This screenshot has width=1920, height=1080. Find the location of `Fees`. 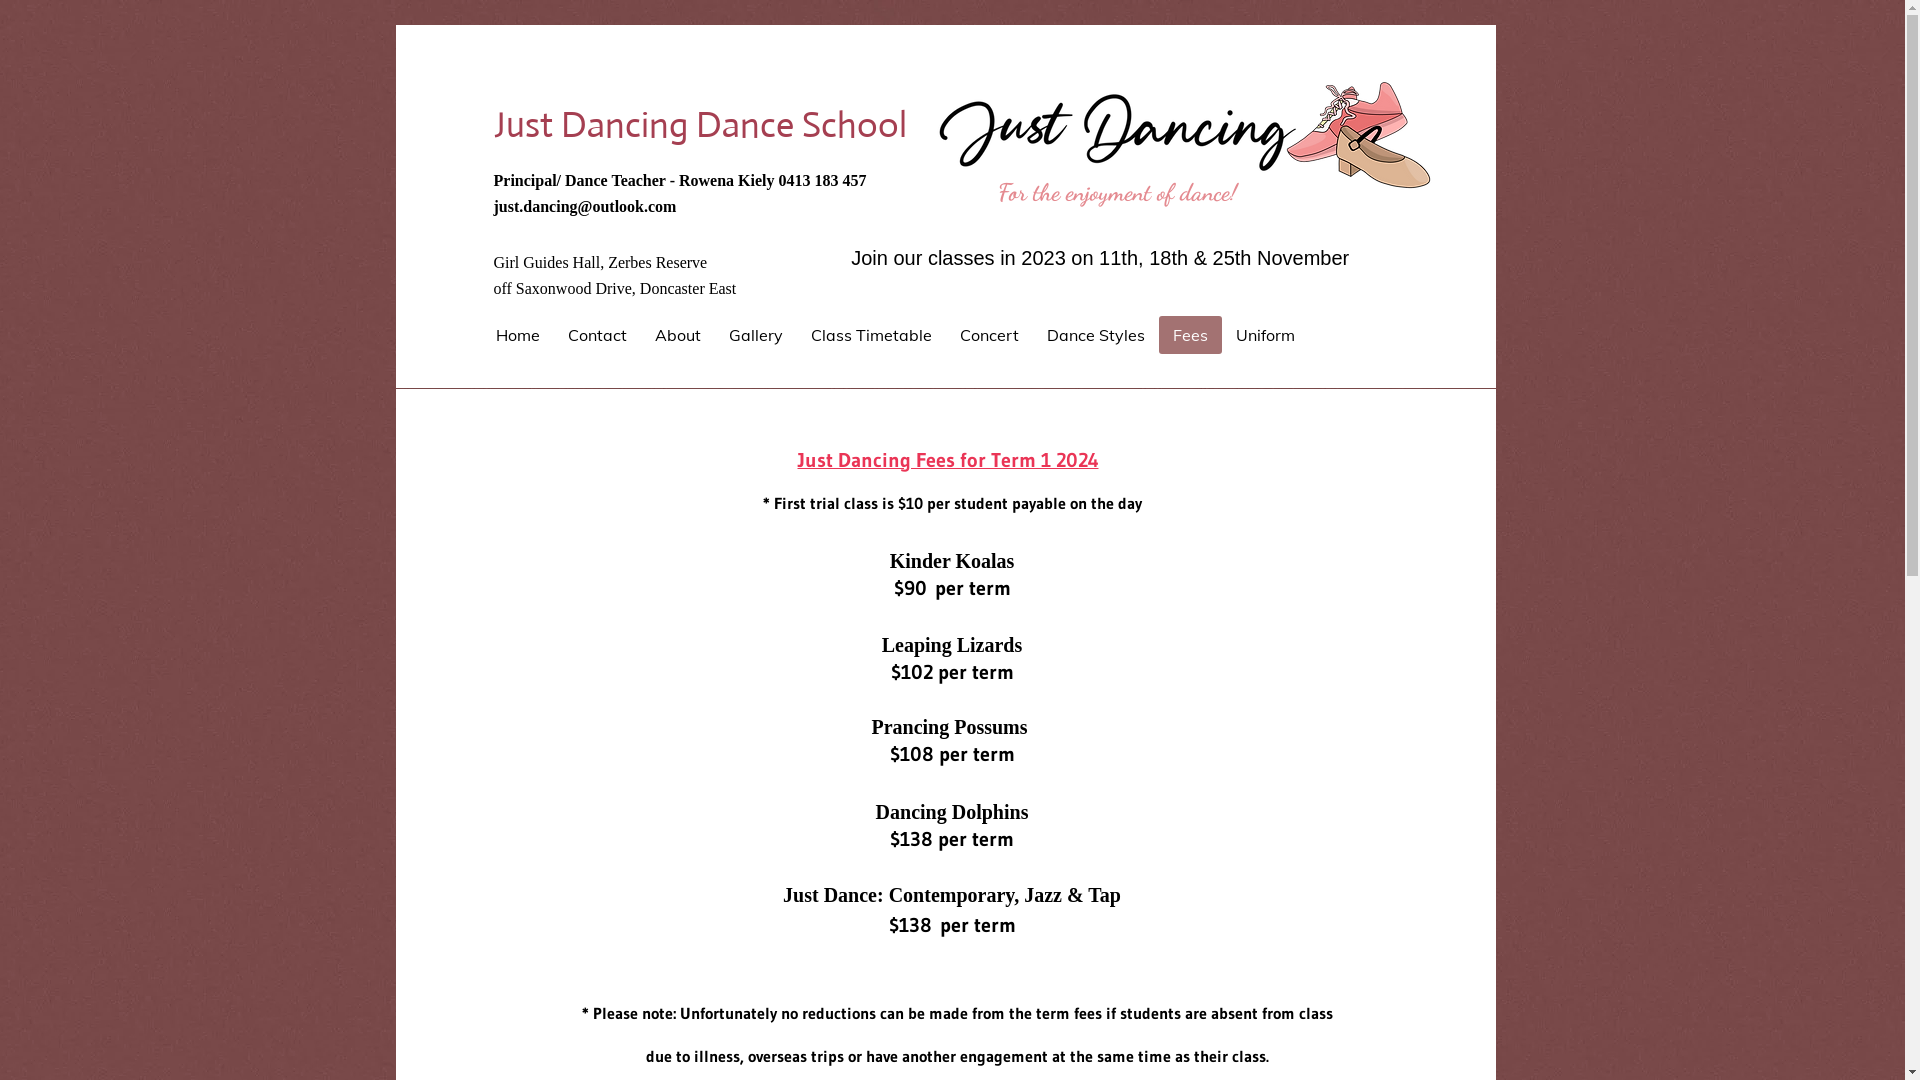

Fees is located at coordinates (1190, 335).